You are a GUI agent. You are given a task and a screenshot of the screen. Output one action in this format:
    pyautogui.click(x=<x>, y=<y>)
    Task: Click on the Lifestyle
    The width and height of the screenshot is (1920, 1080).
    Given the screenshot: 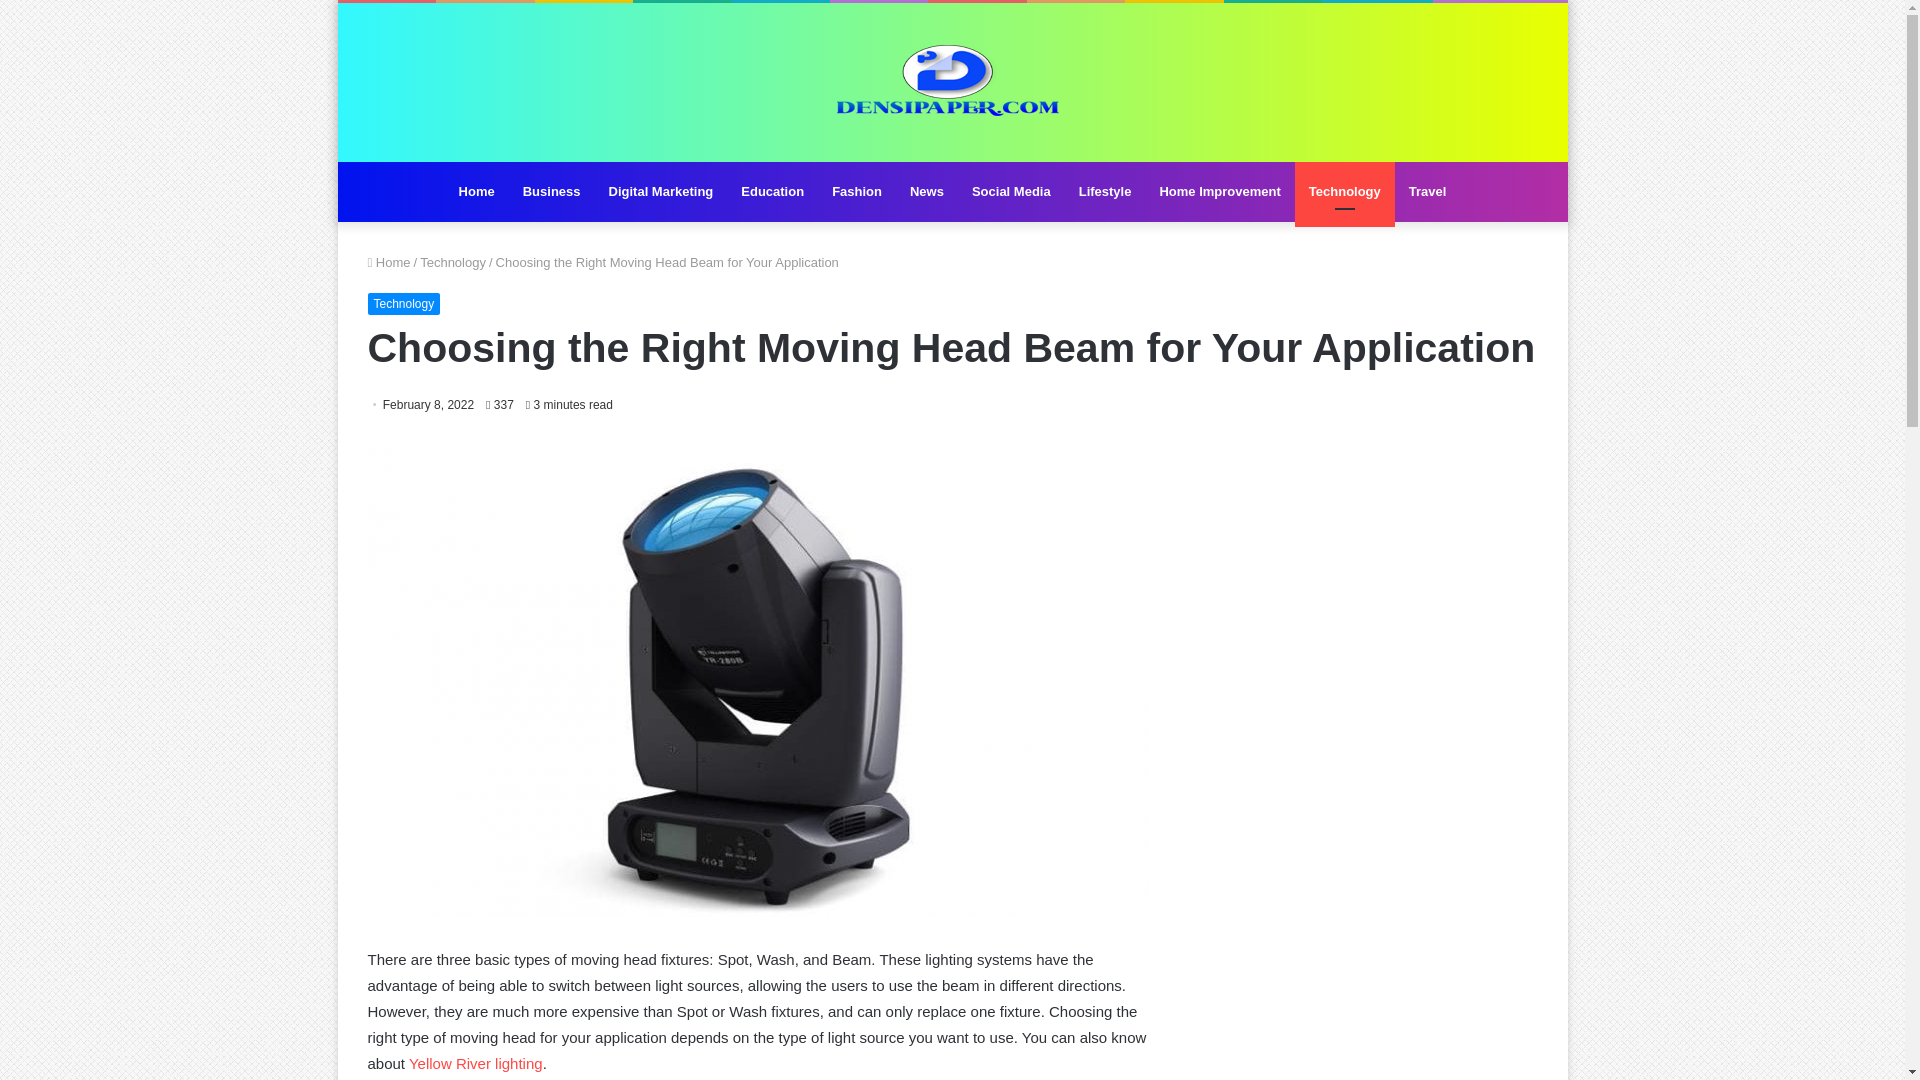 What is the action you would take?
    pyautogui.click(x=1106, y=192)
    